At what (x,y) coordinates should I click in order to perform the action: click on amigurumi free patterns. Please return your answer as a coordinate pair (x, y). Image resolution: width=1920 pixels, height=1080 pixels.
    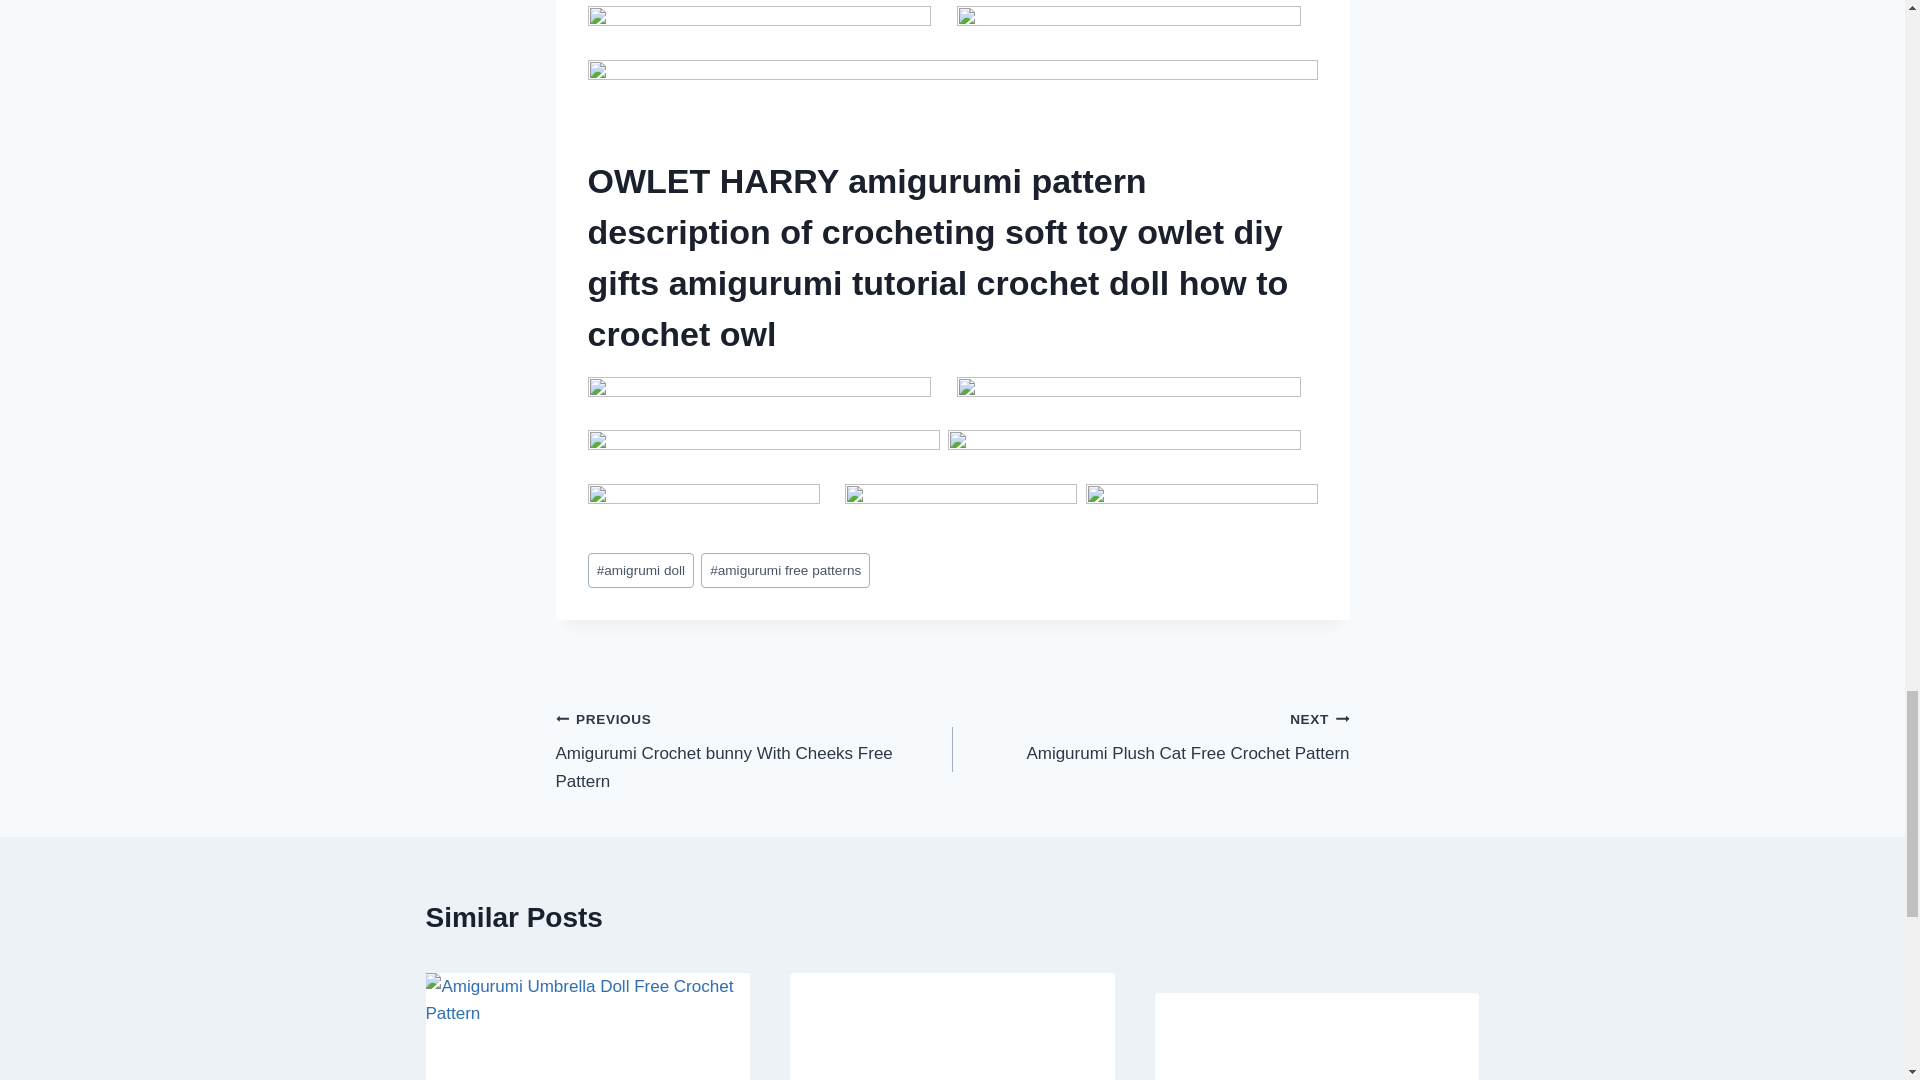
    Looking at the image, I should click on (784, 570).